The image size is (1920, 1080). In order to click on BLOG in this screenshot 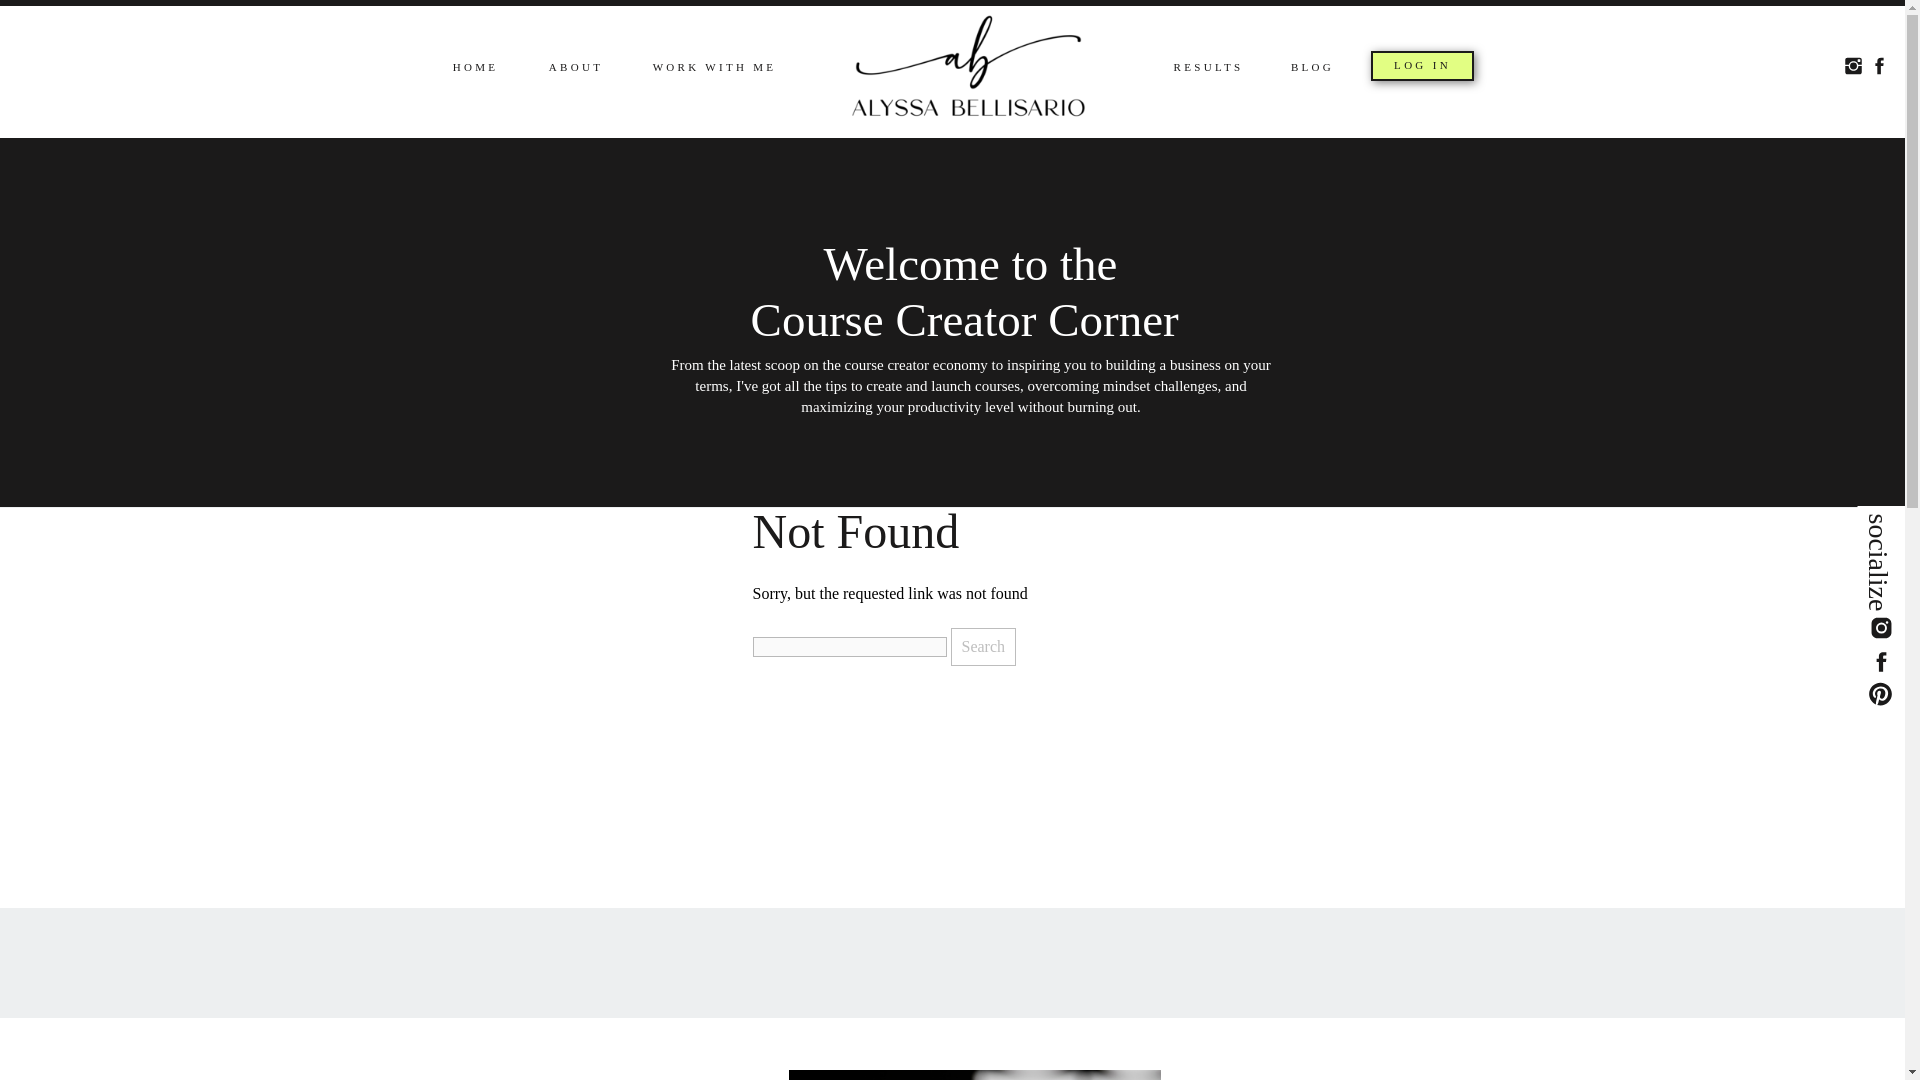, I will do `click(1311, 68)`.